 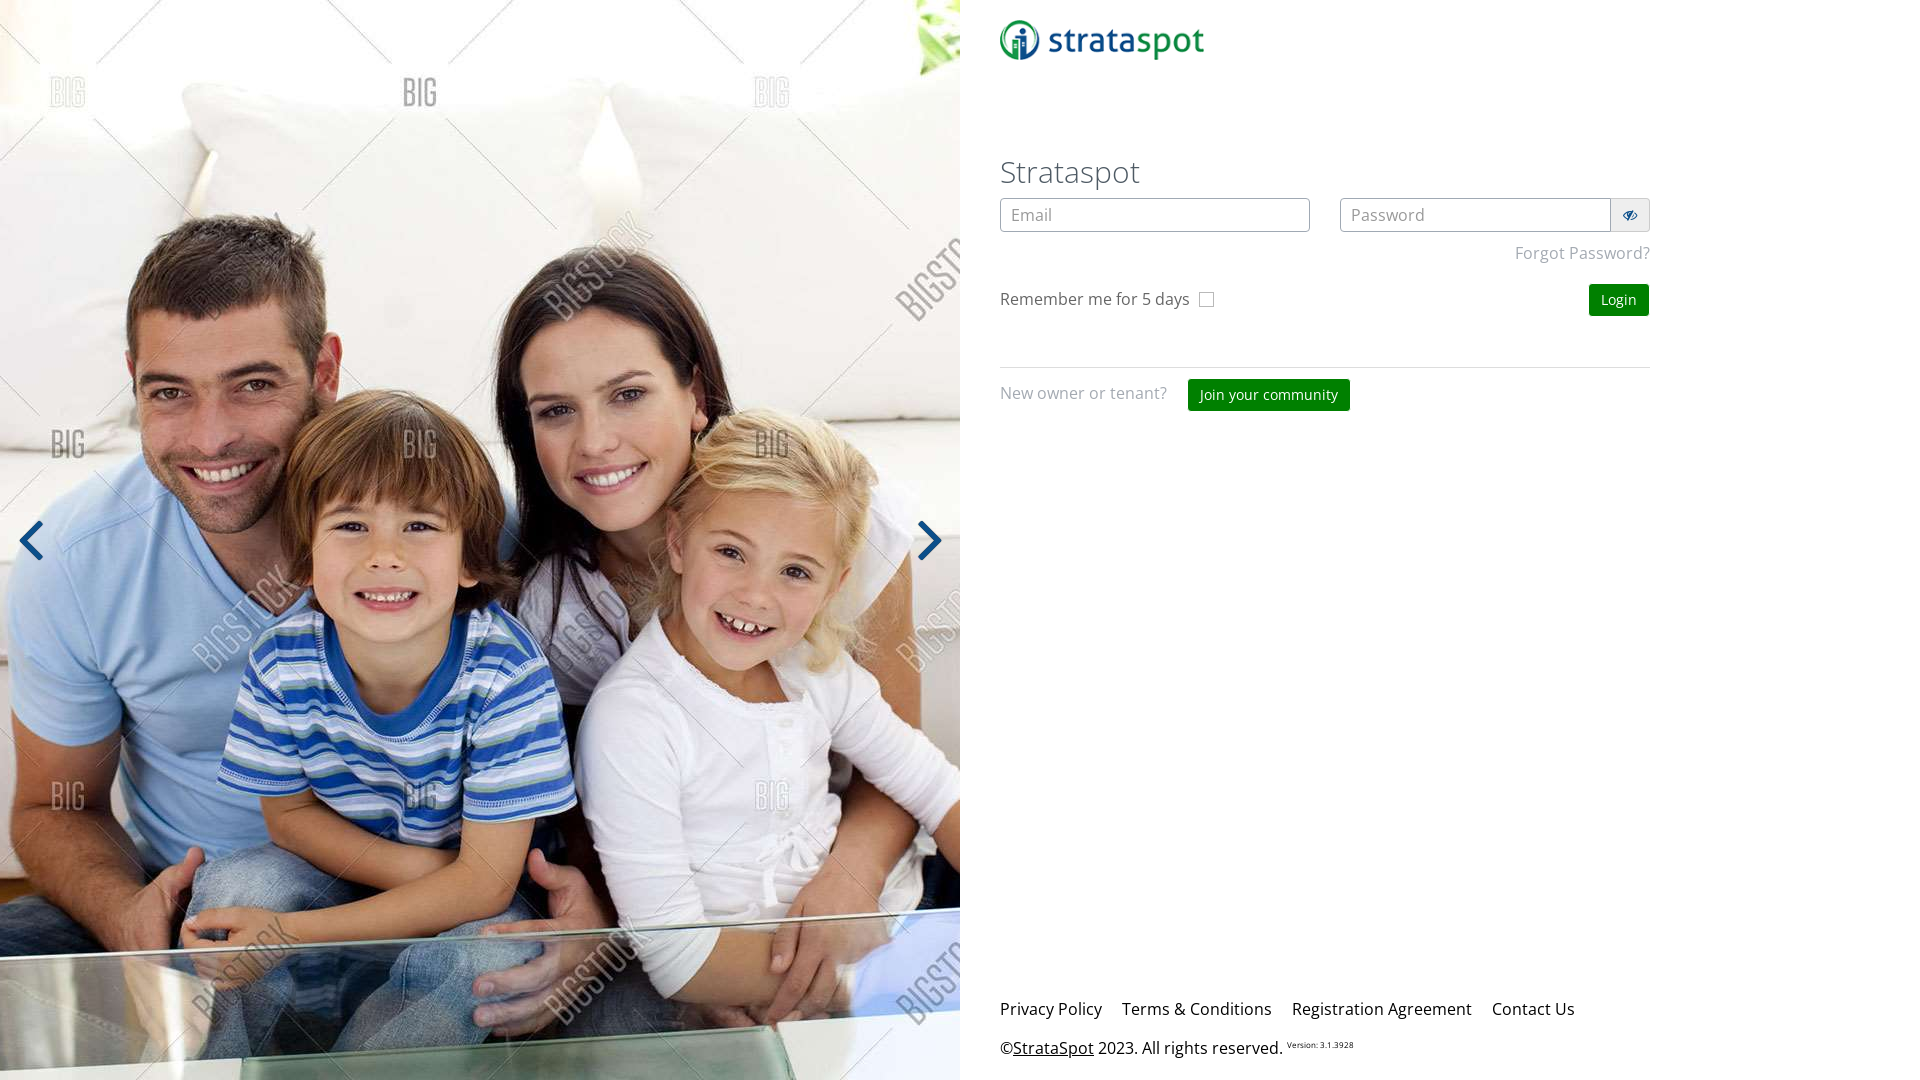 What do you see at coordinates (1054, 1048) in the screenshot?
I see `StrataSpot` at bounding box center [1054, 1048].